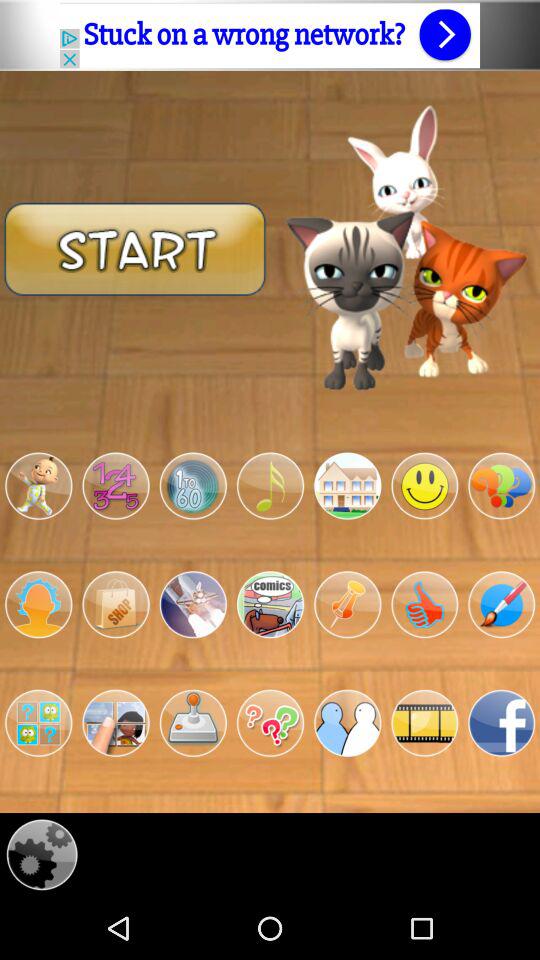  I want to click on go to advertisement, so click(270, 35).